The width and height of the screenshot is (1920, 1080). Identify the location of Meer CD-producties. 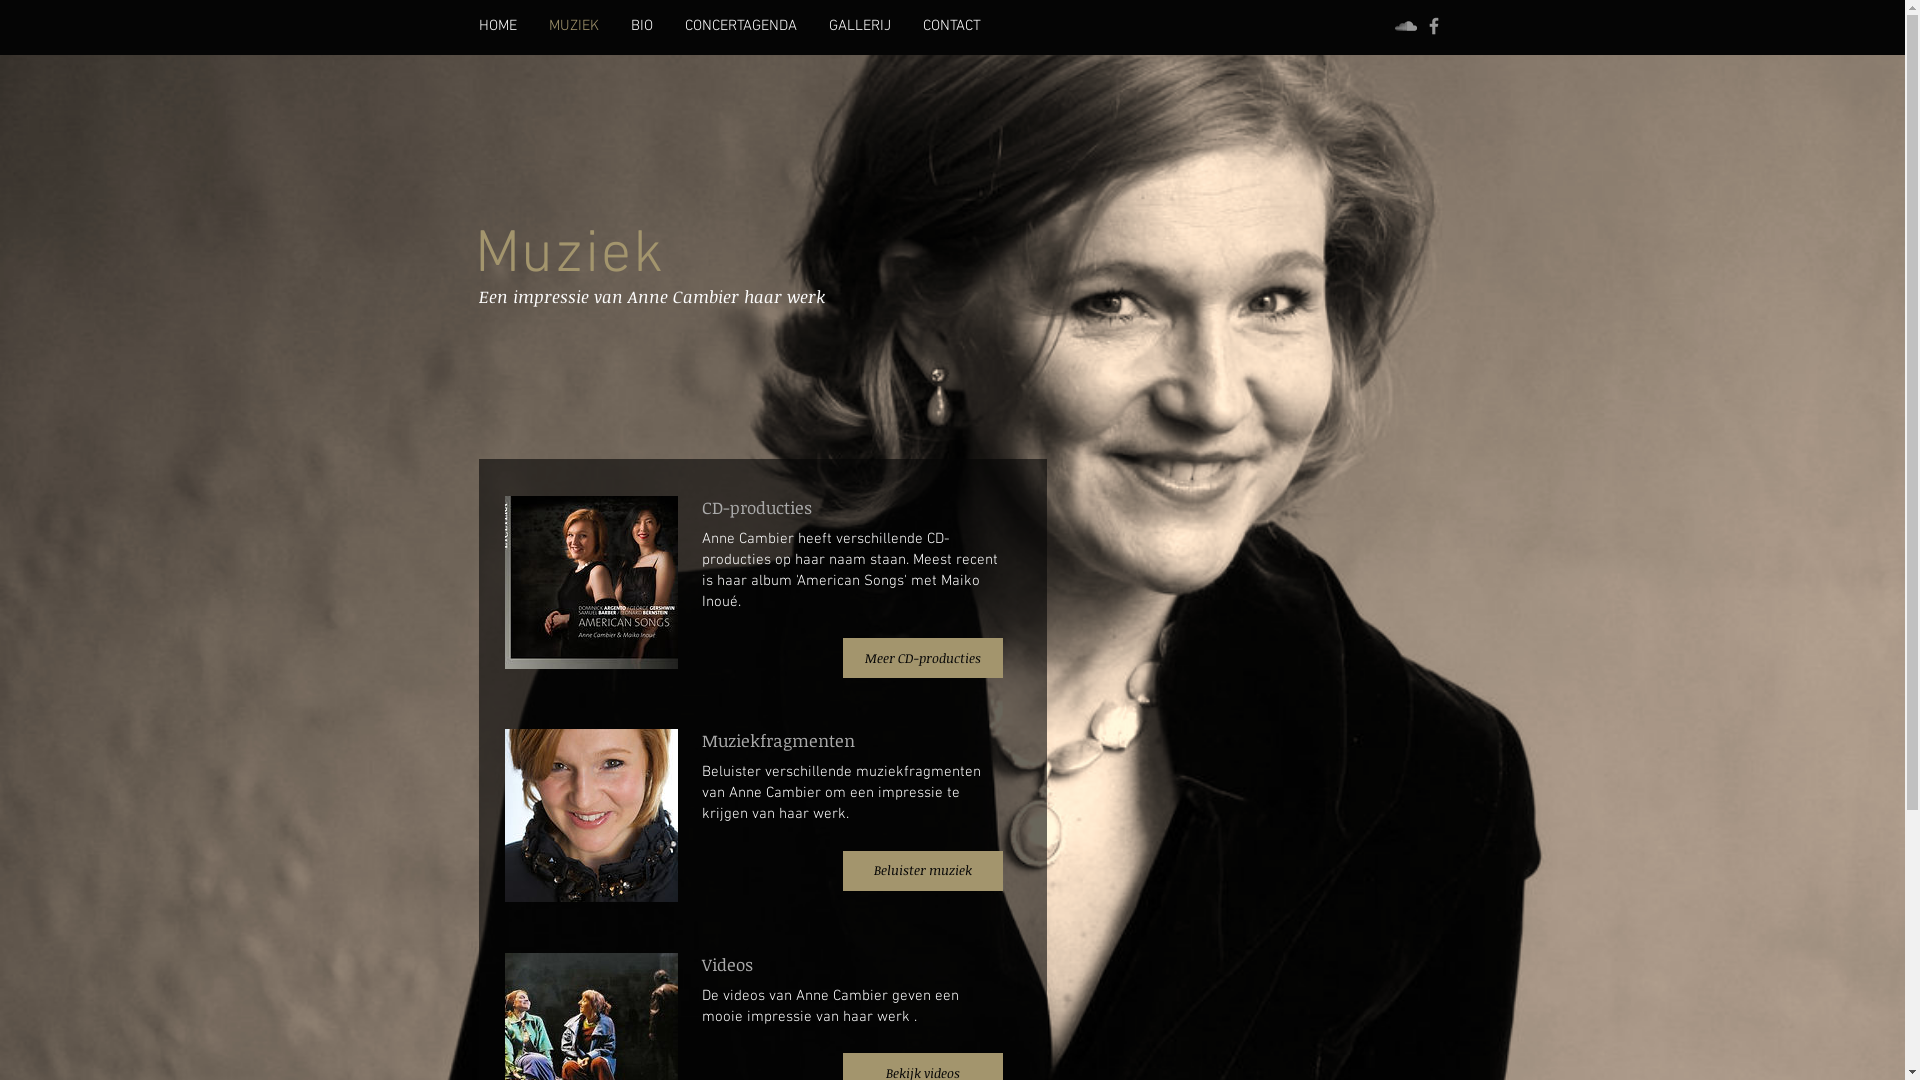
(922, 658).